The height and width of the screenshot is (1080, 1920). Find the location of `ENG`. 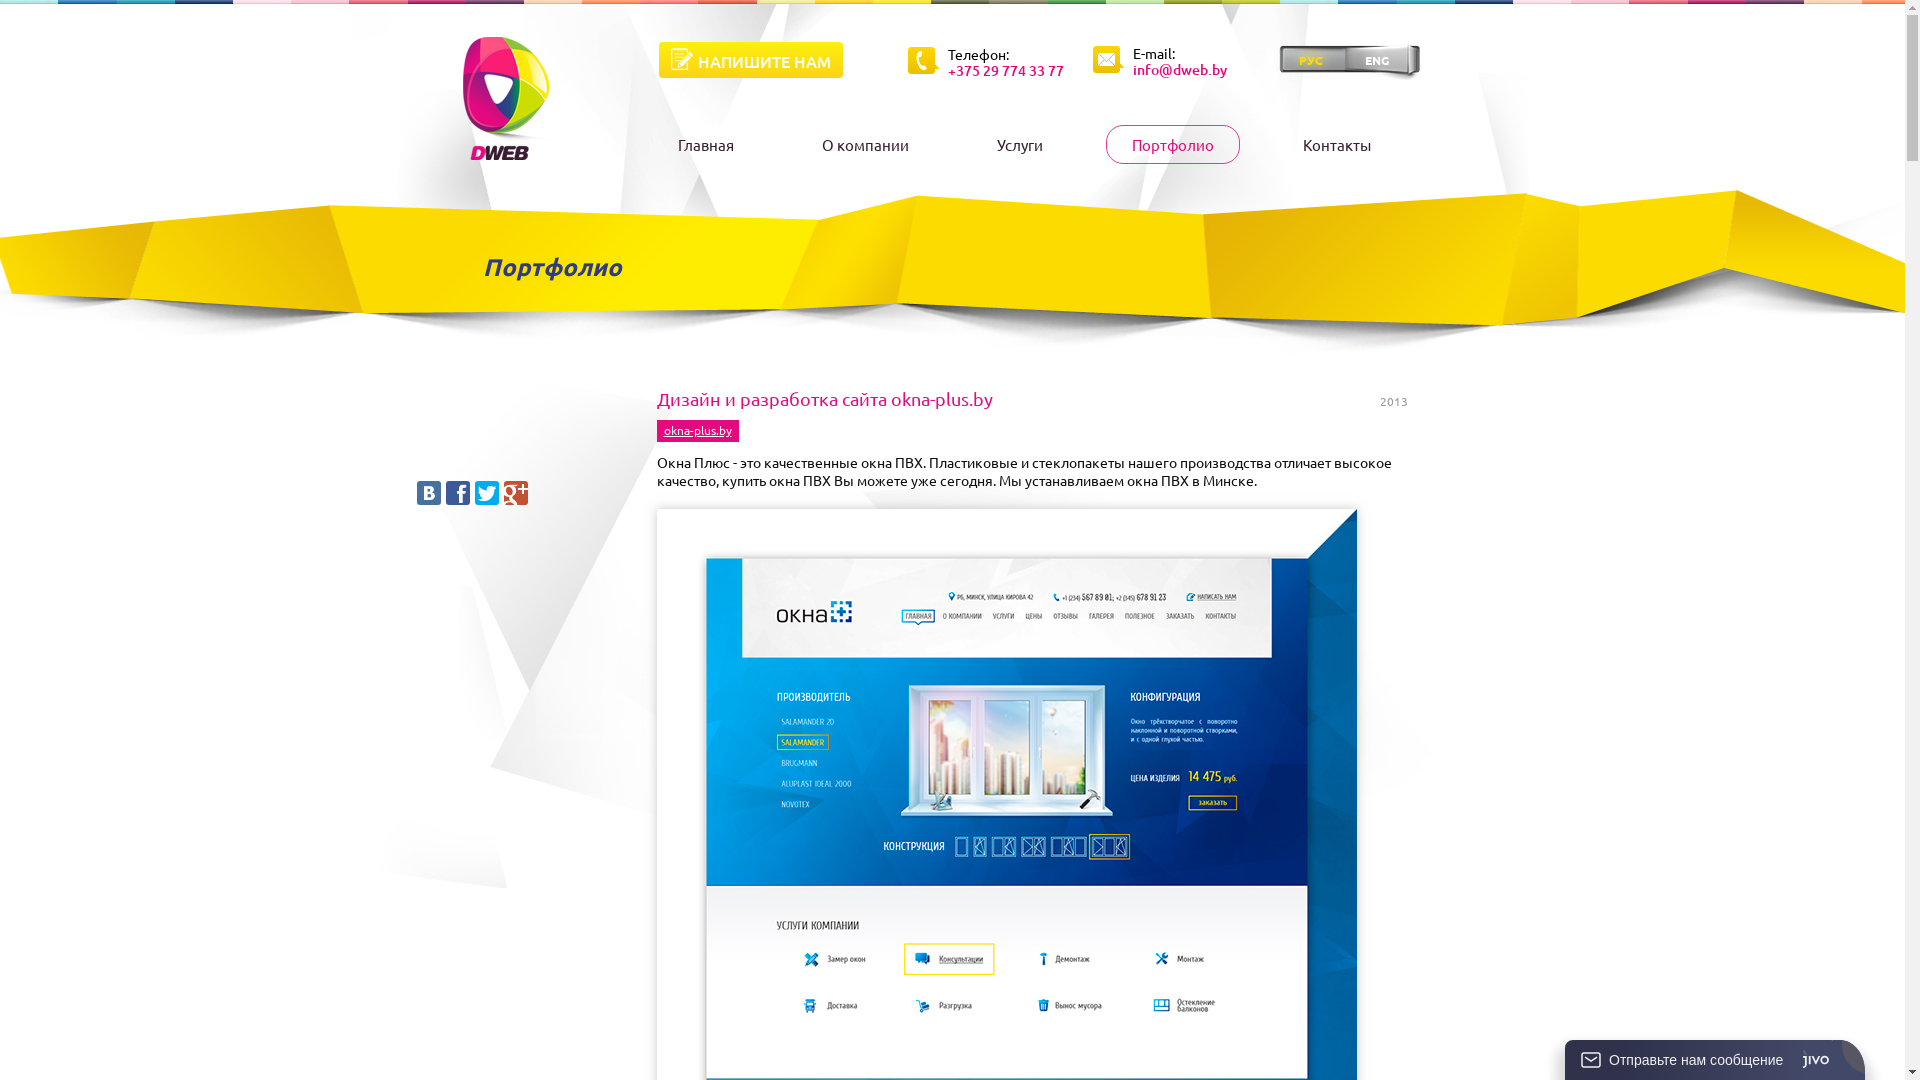

ENG is located at coordinates (1381, 60).